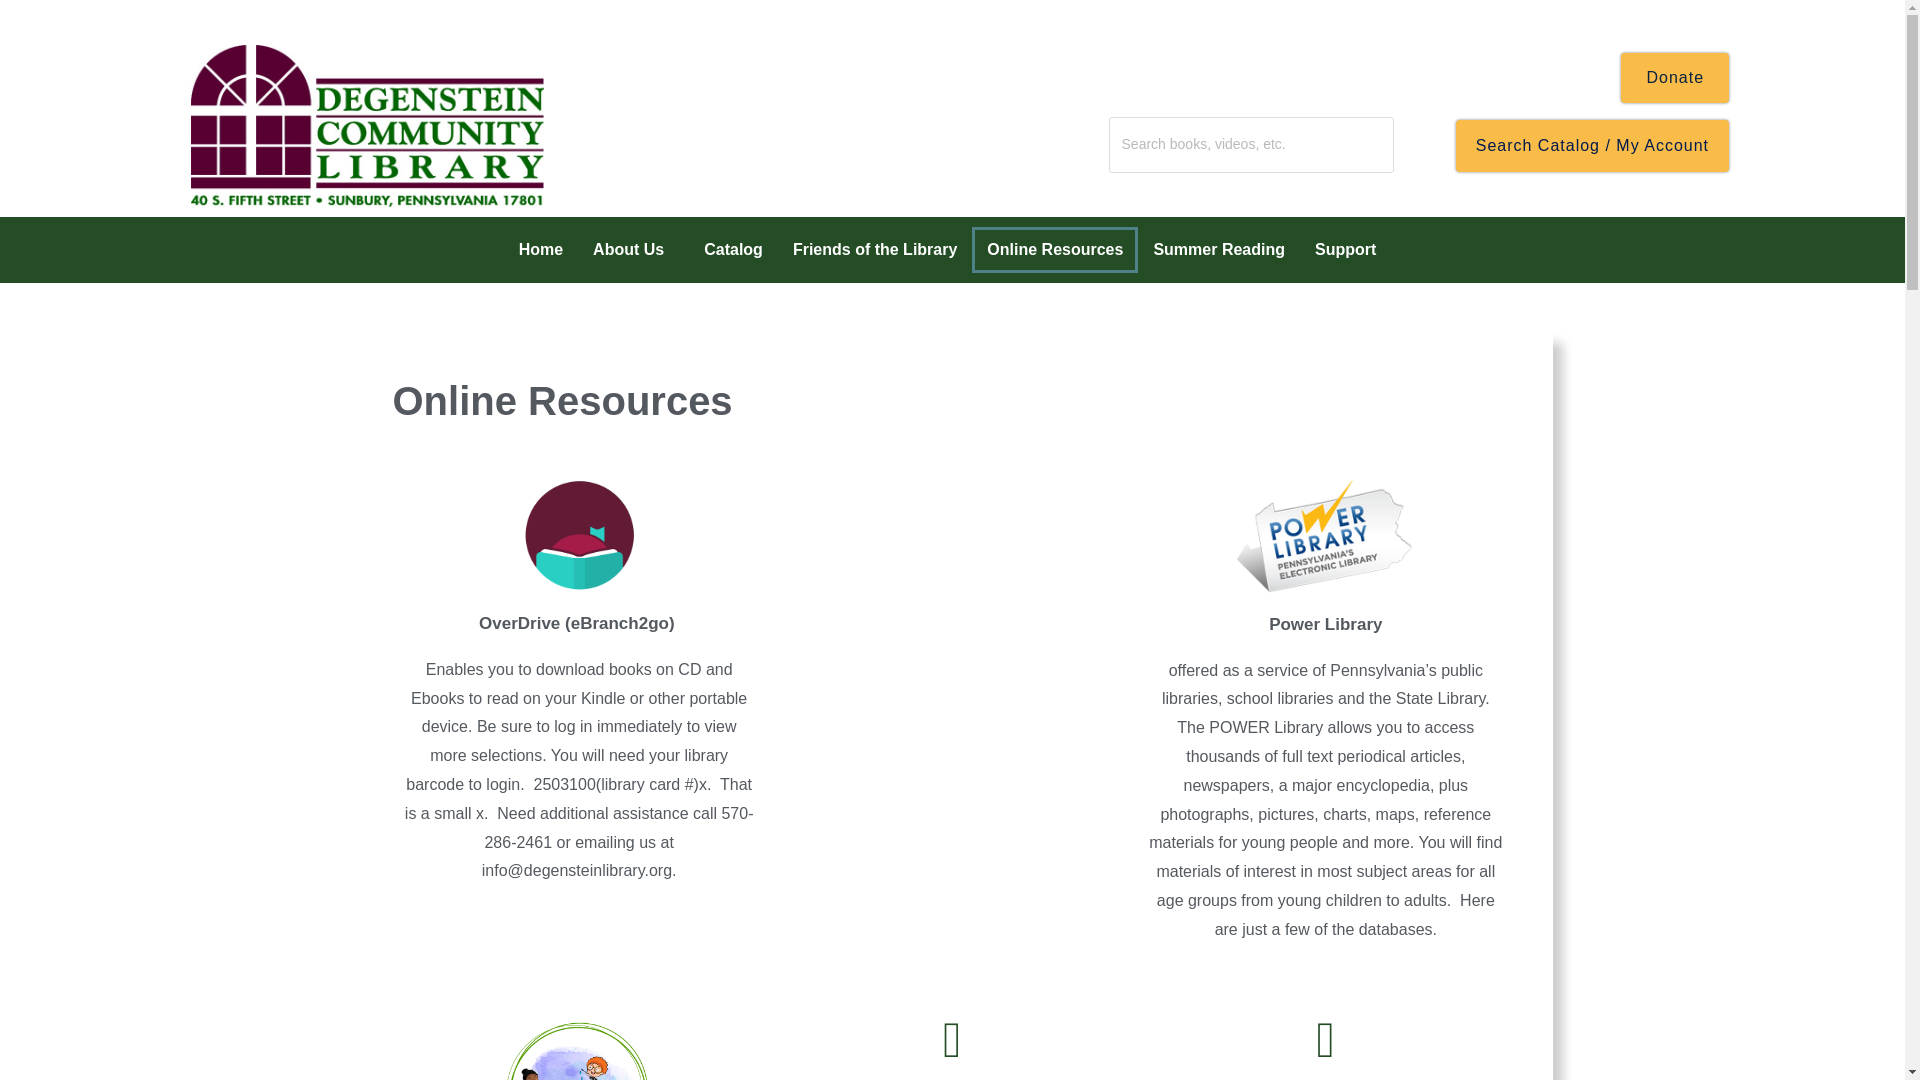  Describe the element at coordinates (733, 250) in the screenshot. I see `Catalog` at that location.